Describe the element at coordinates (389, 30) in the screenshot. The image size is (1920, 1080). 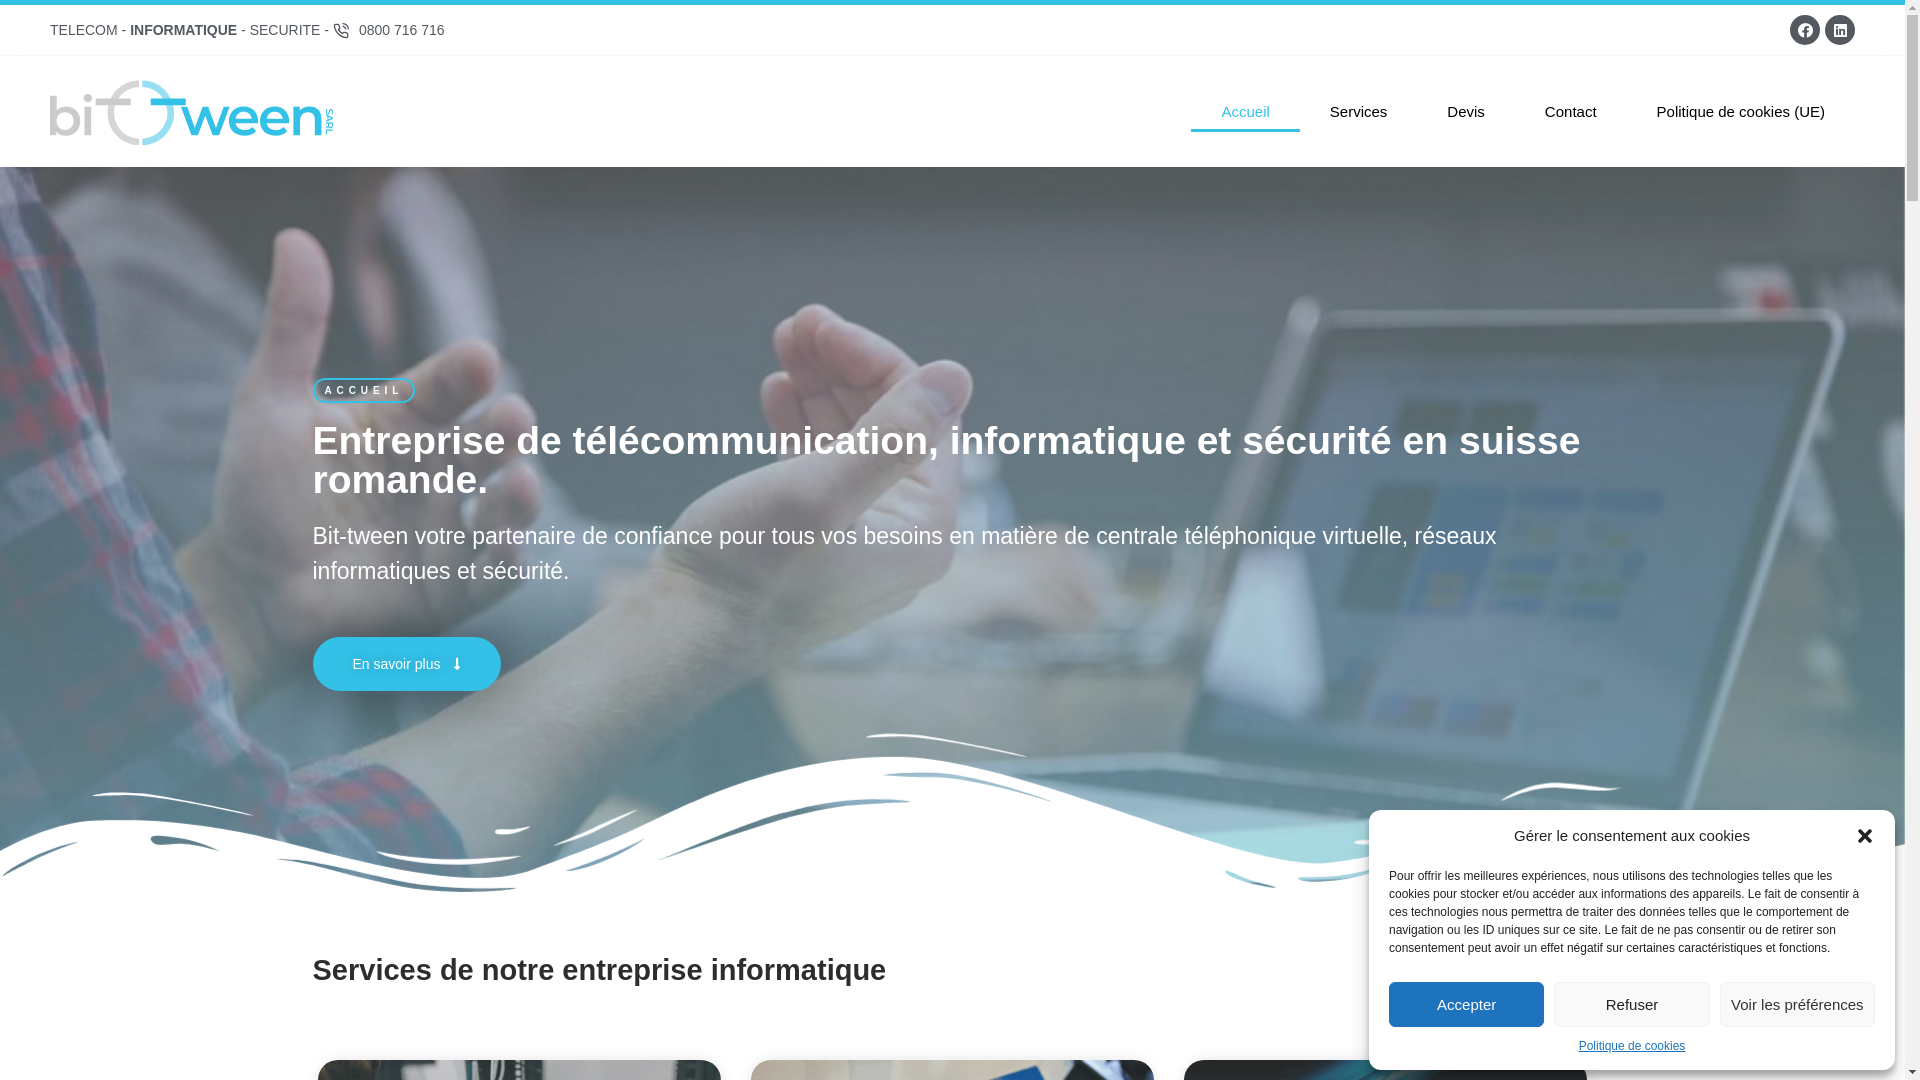
I see `0800 716 716` at that location.